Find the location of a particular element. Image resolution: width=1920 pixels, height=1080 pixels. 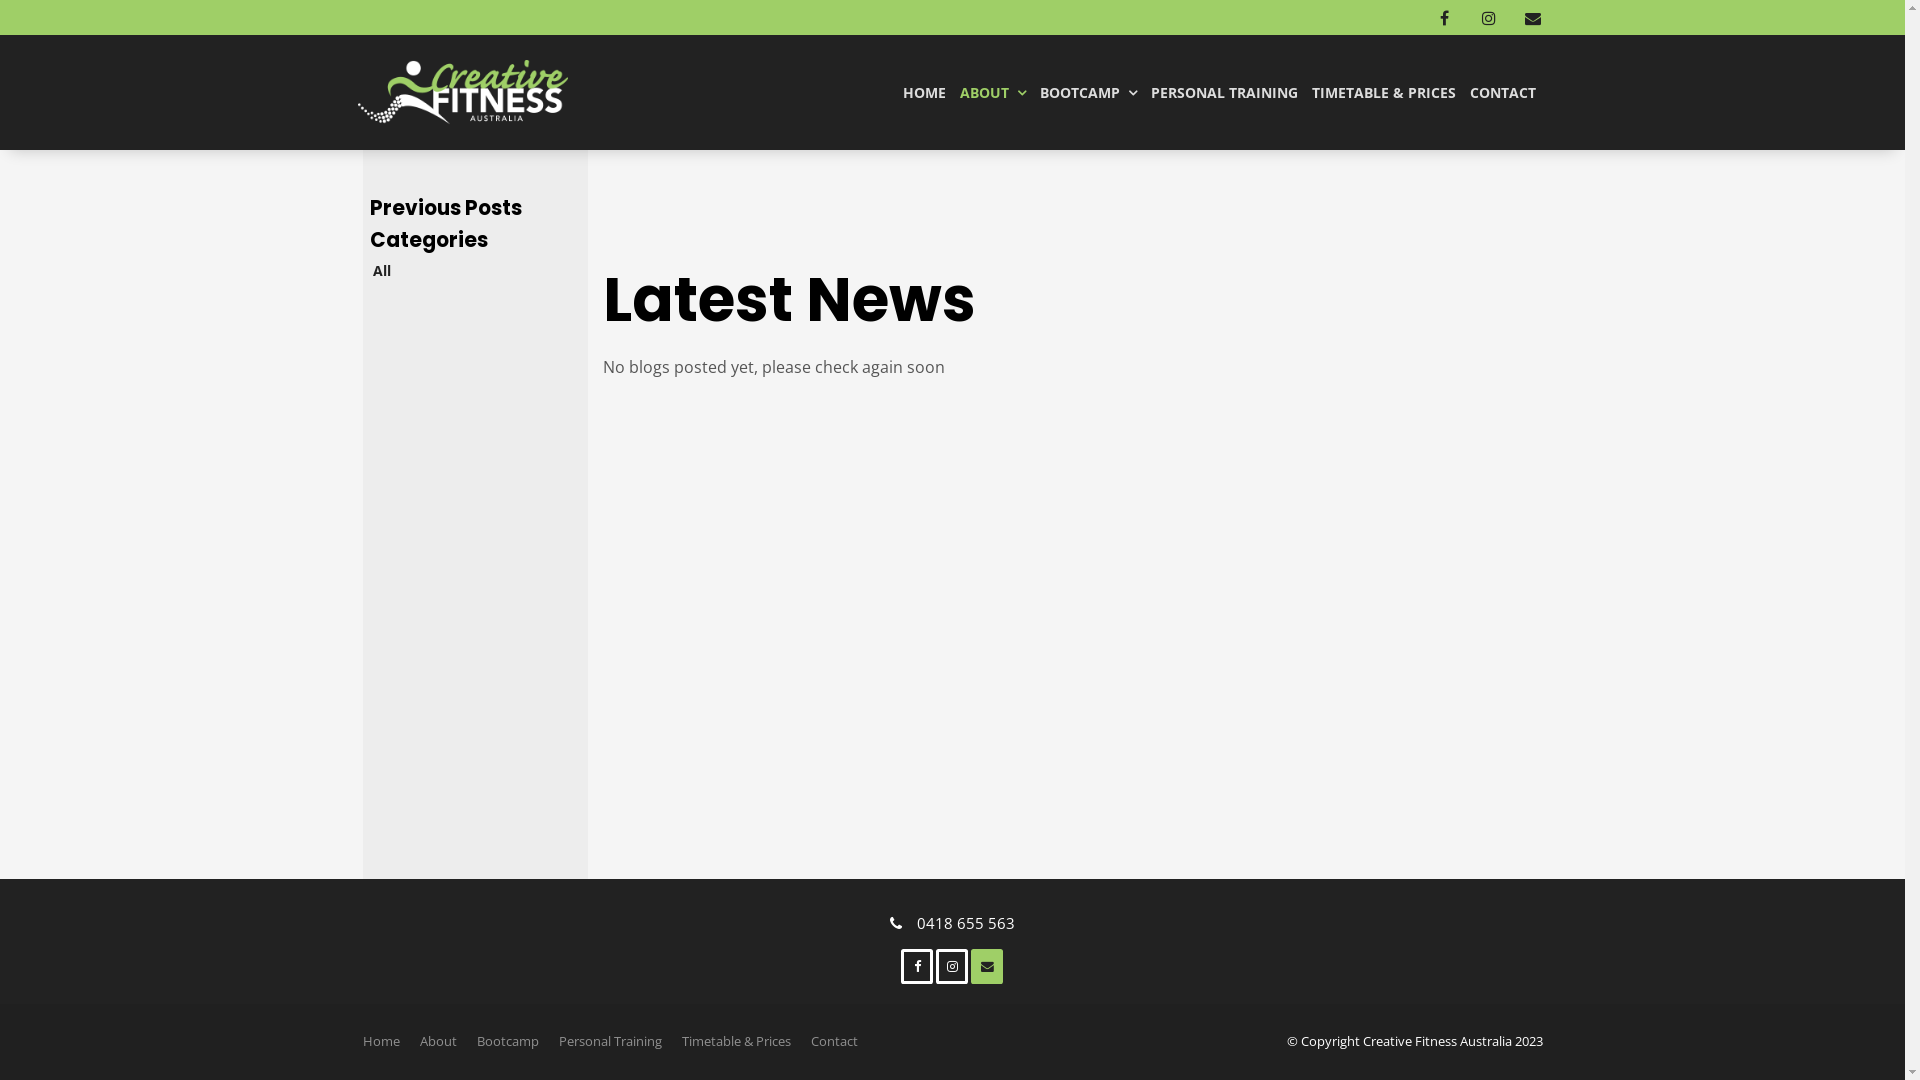

All is located at coordinates (476, 270).